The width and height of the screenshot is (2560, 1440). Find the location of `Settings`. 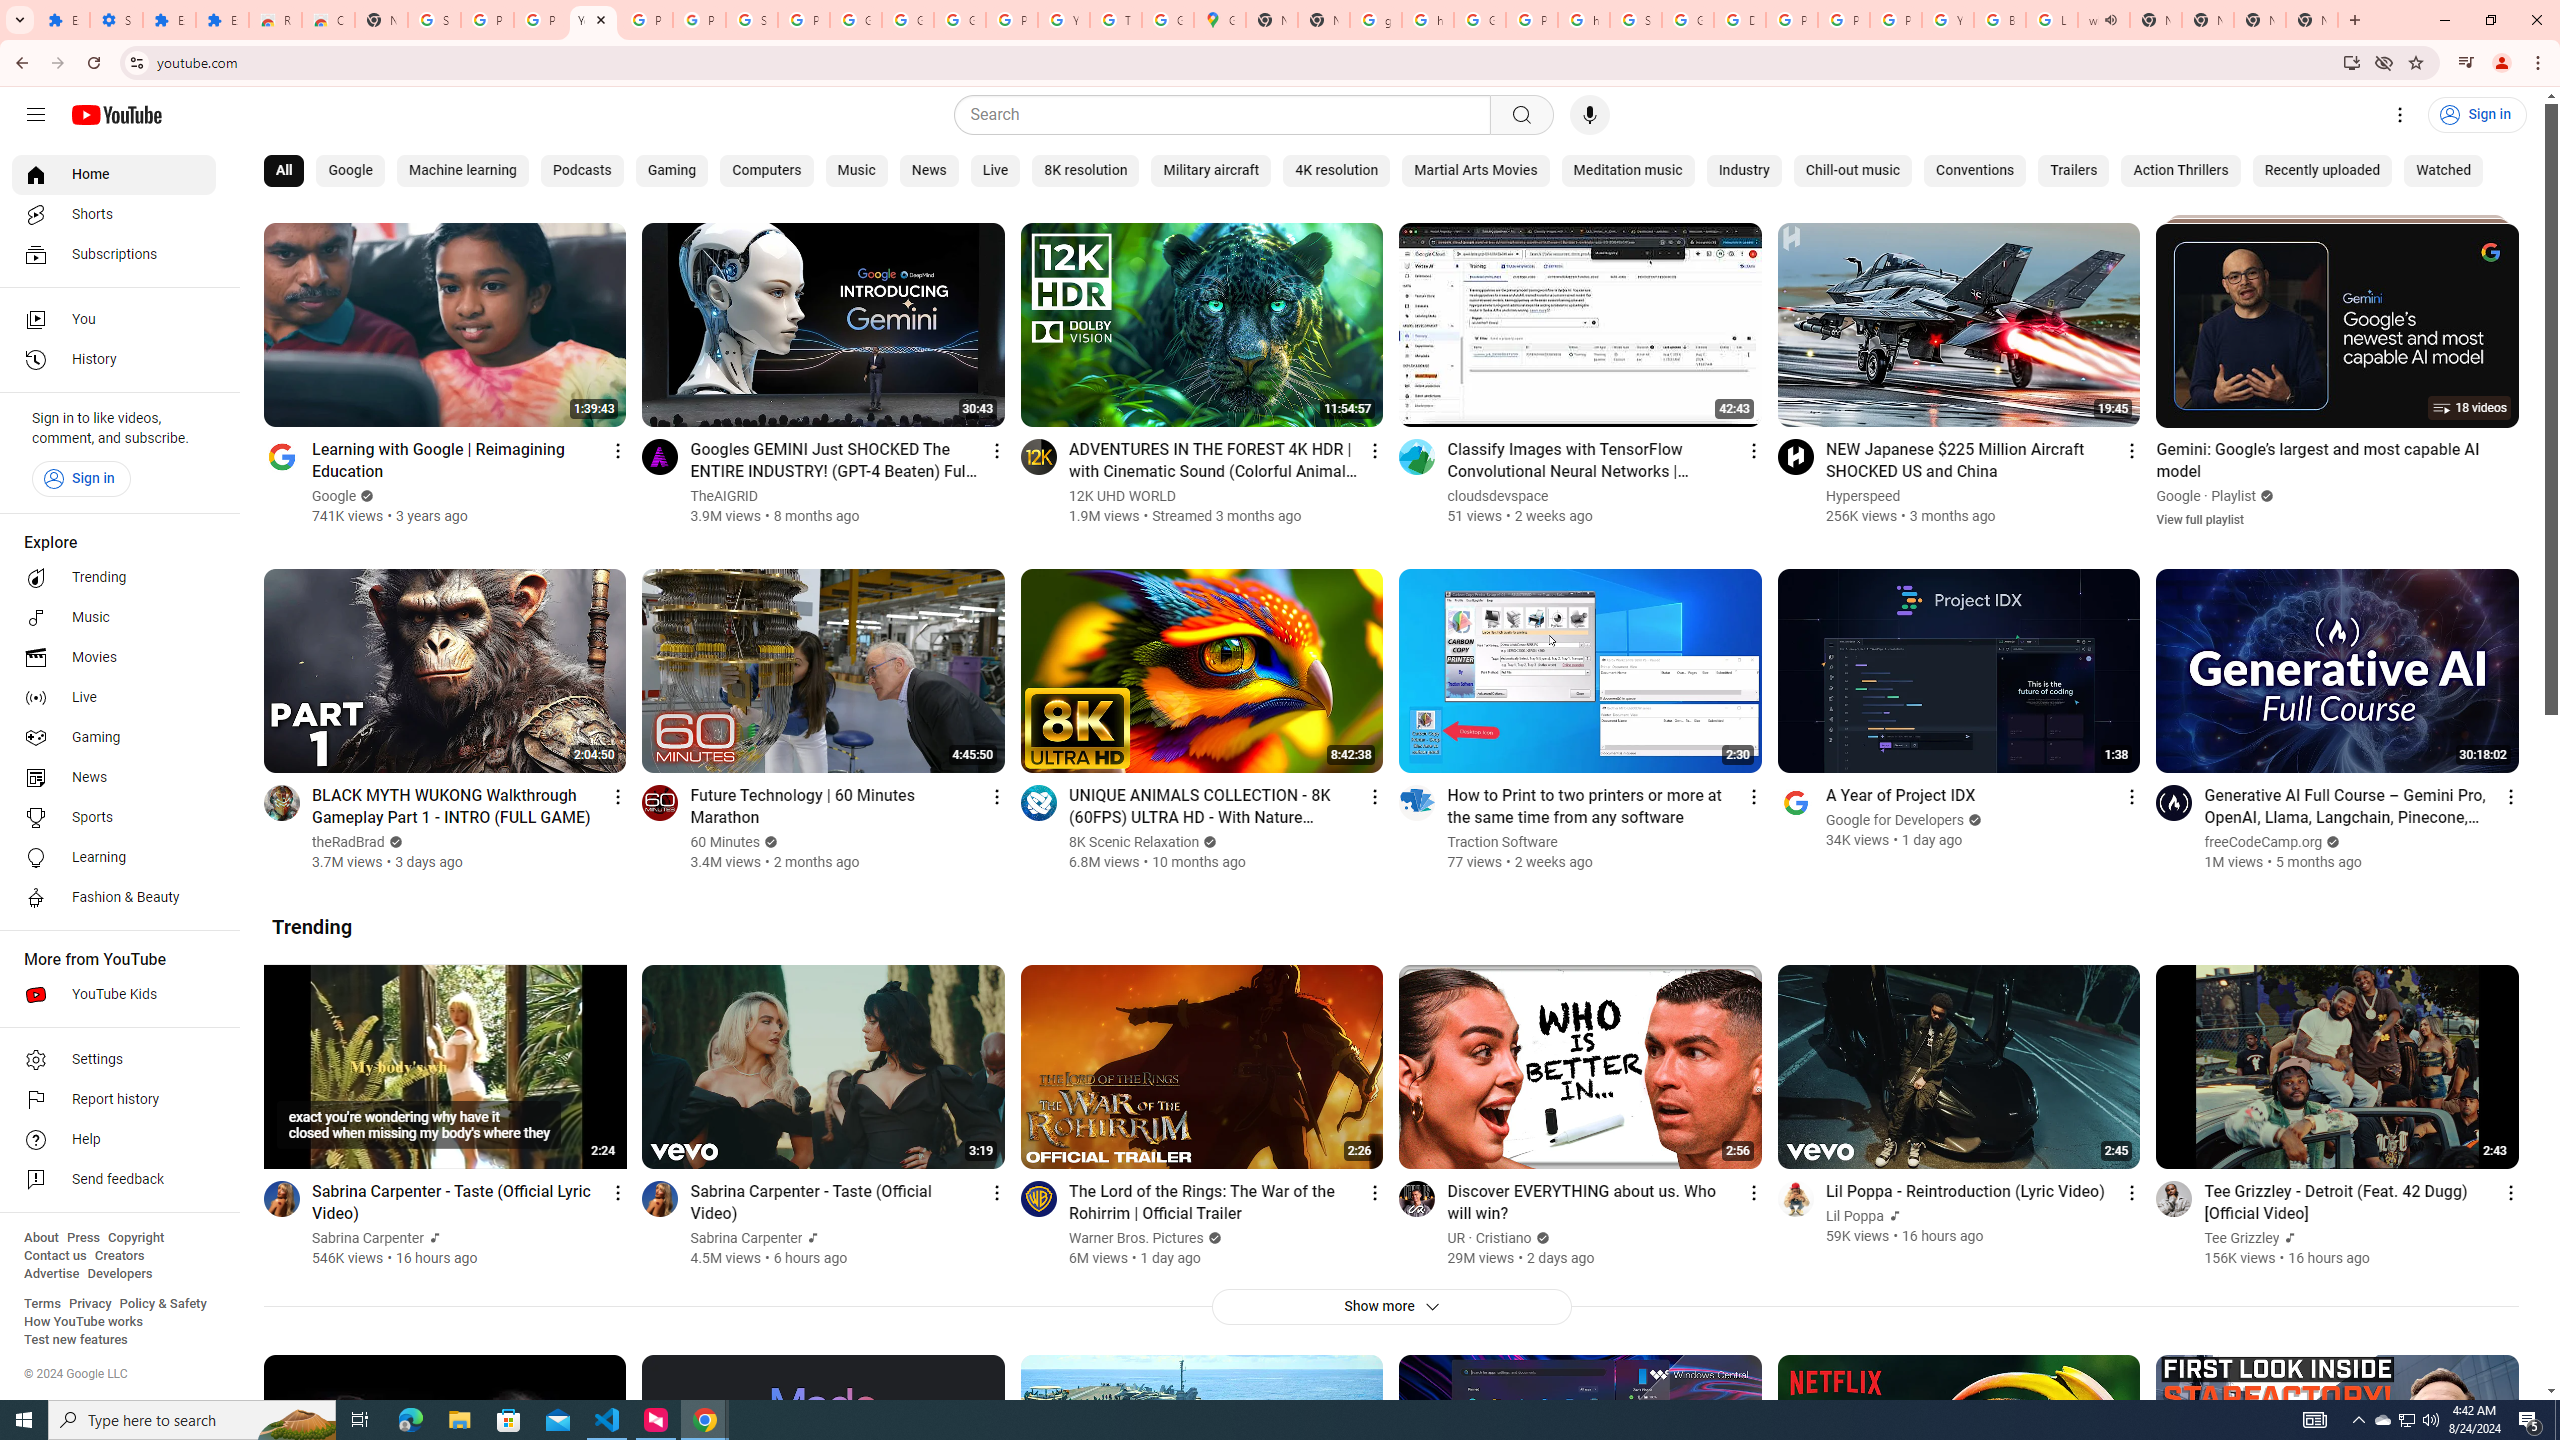

Settings is located at coordinates (116, 20).